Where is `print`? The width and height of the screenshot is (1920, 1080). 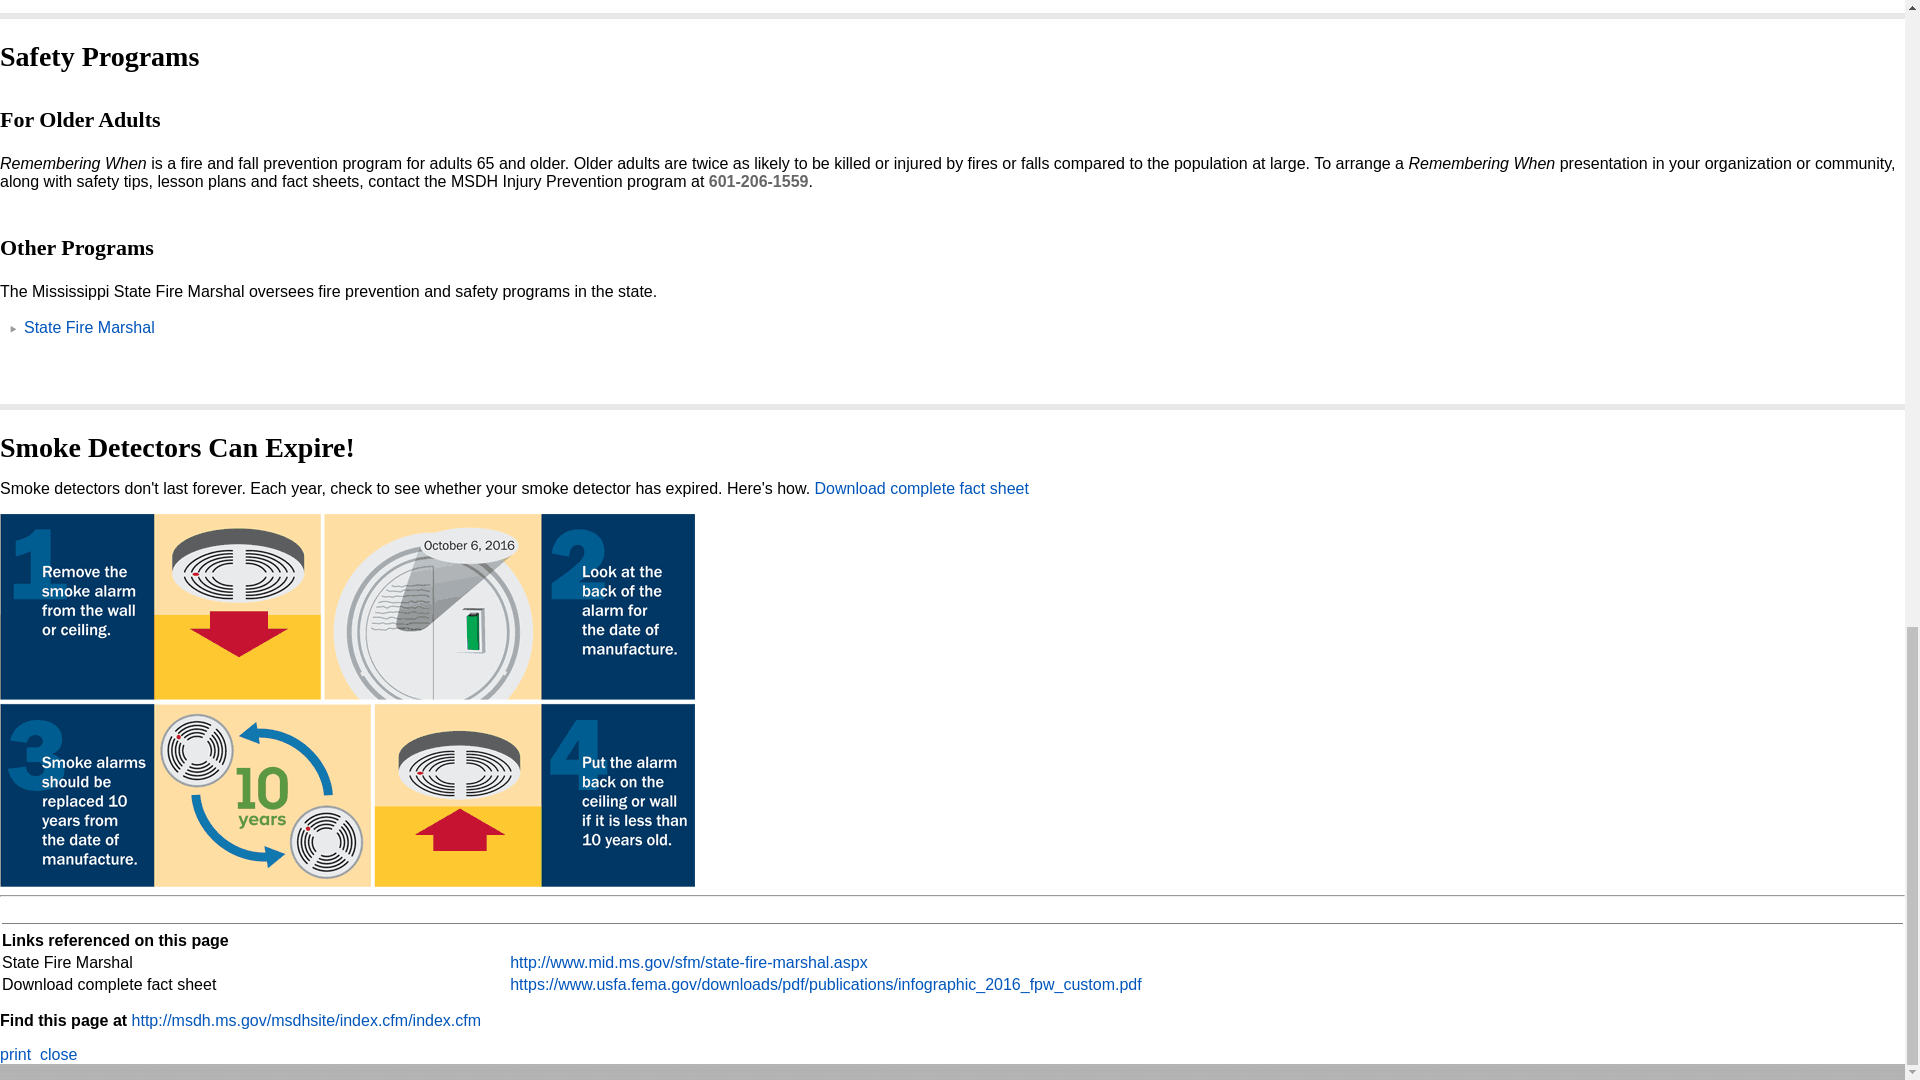 print is located at coordinates (15, 1054).